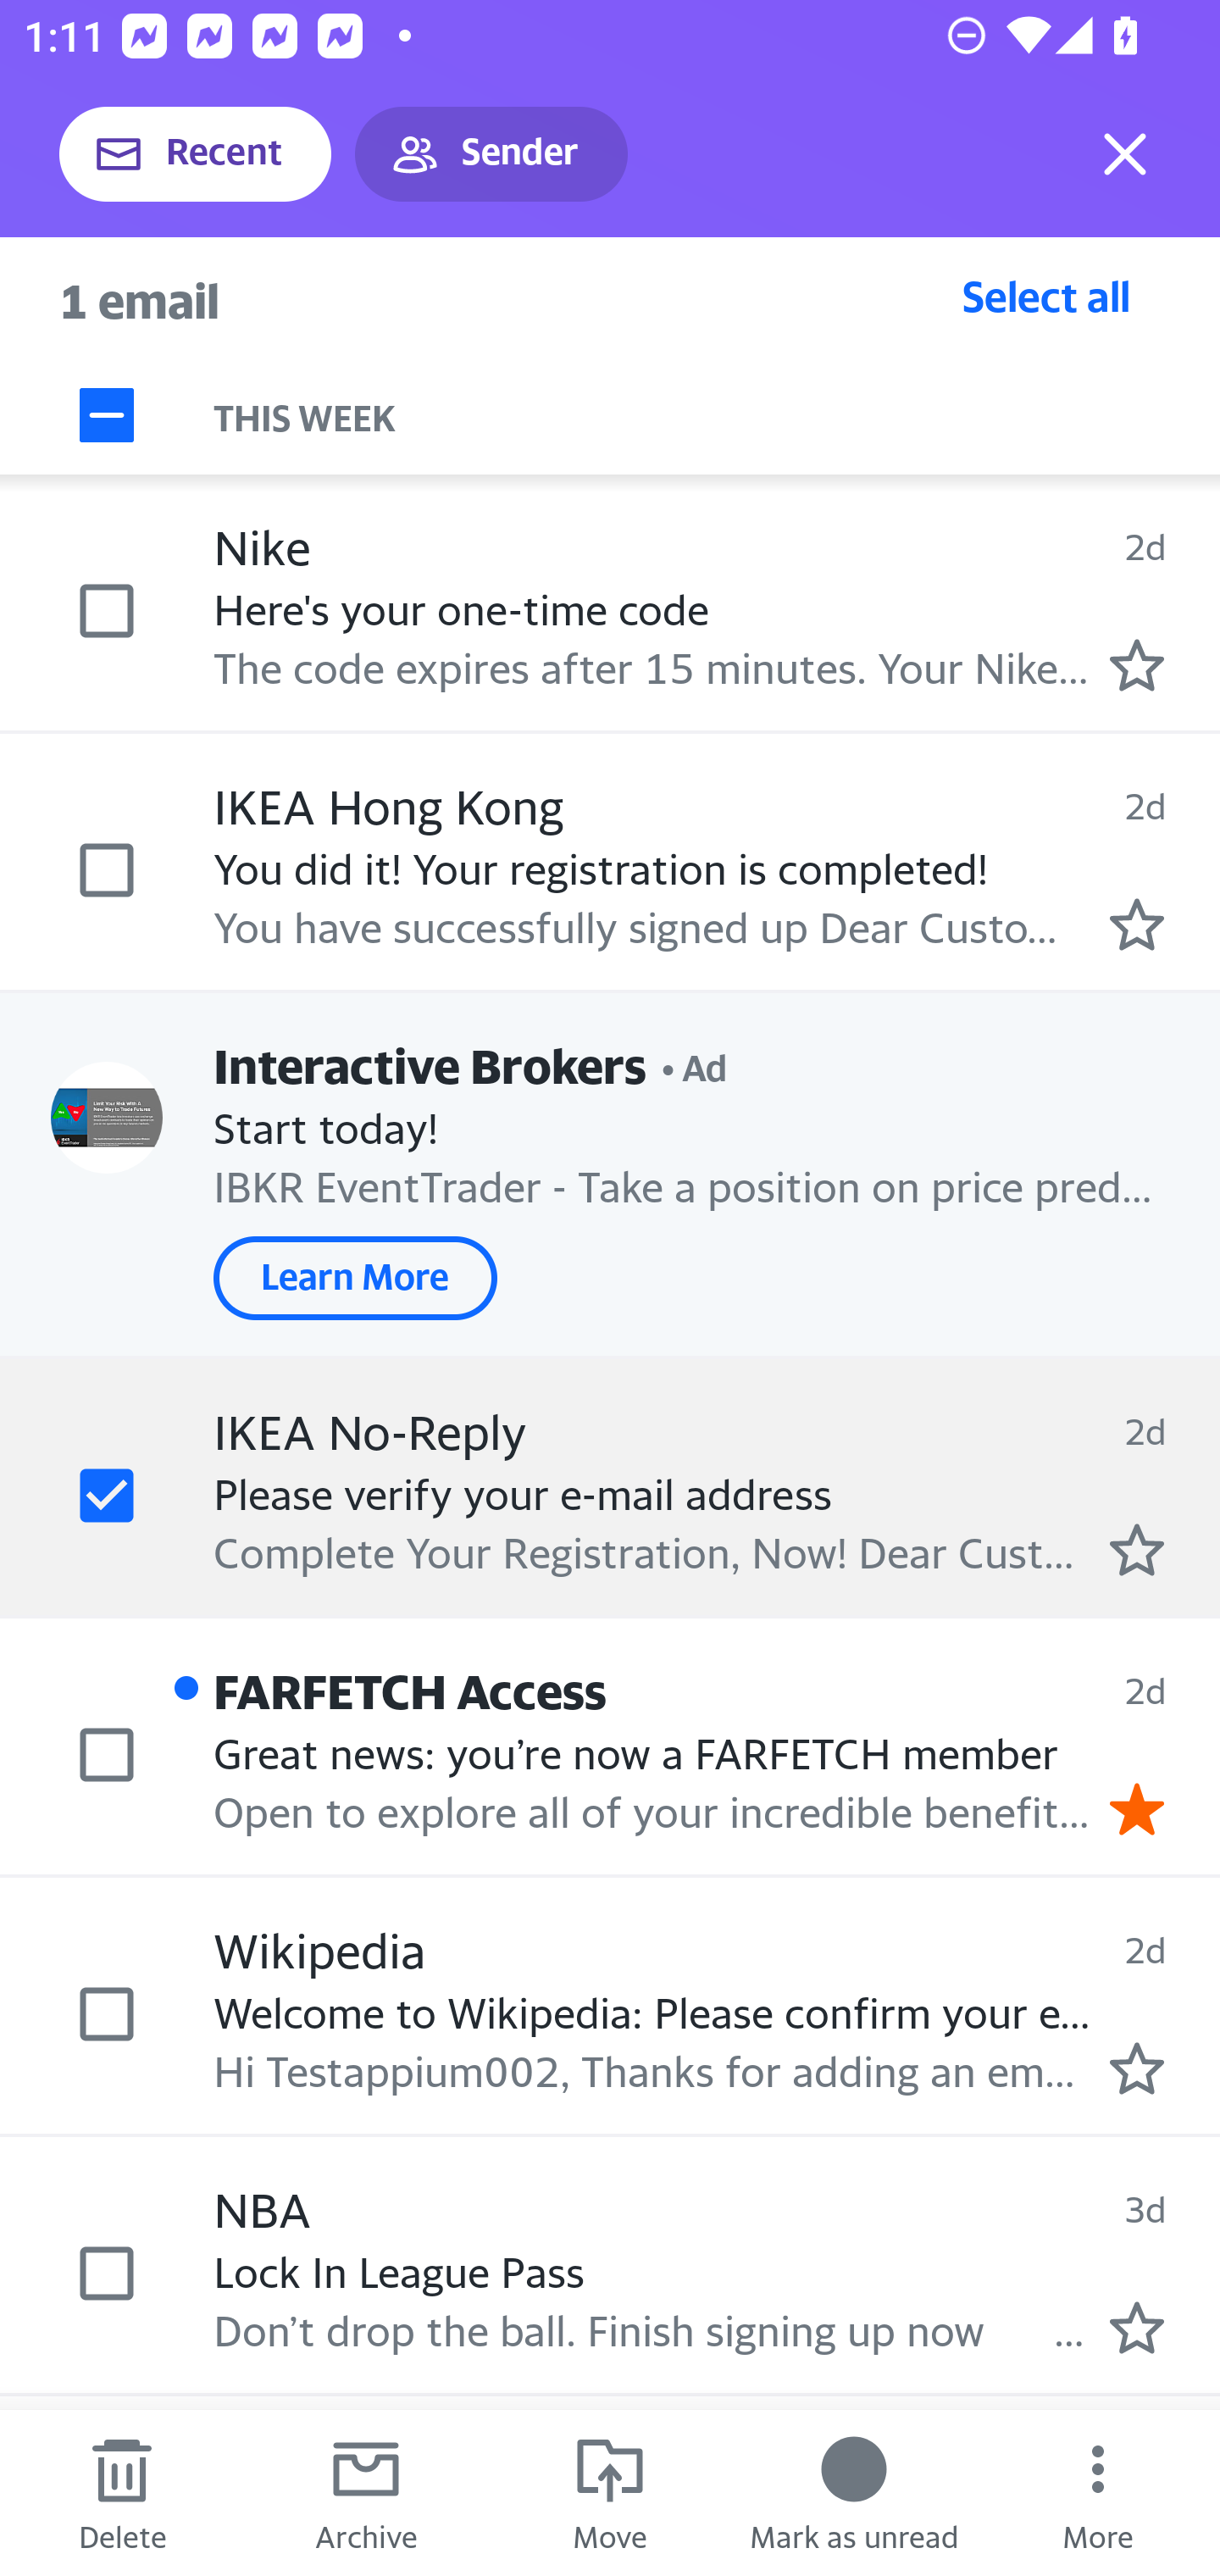 Image resolution: width=1220 pixels, height=2576 pixels. What do you see at coordinates (610, 2493) in the screenshot?
I see `Move` at bounding box center [610, 2493].